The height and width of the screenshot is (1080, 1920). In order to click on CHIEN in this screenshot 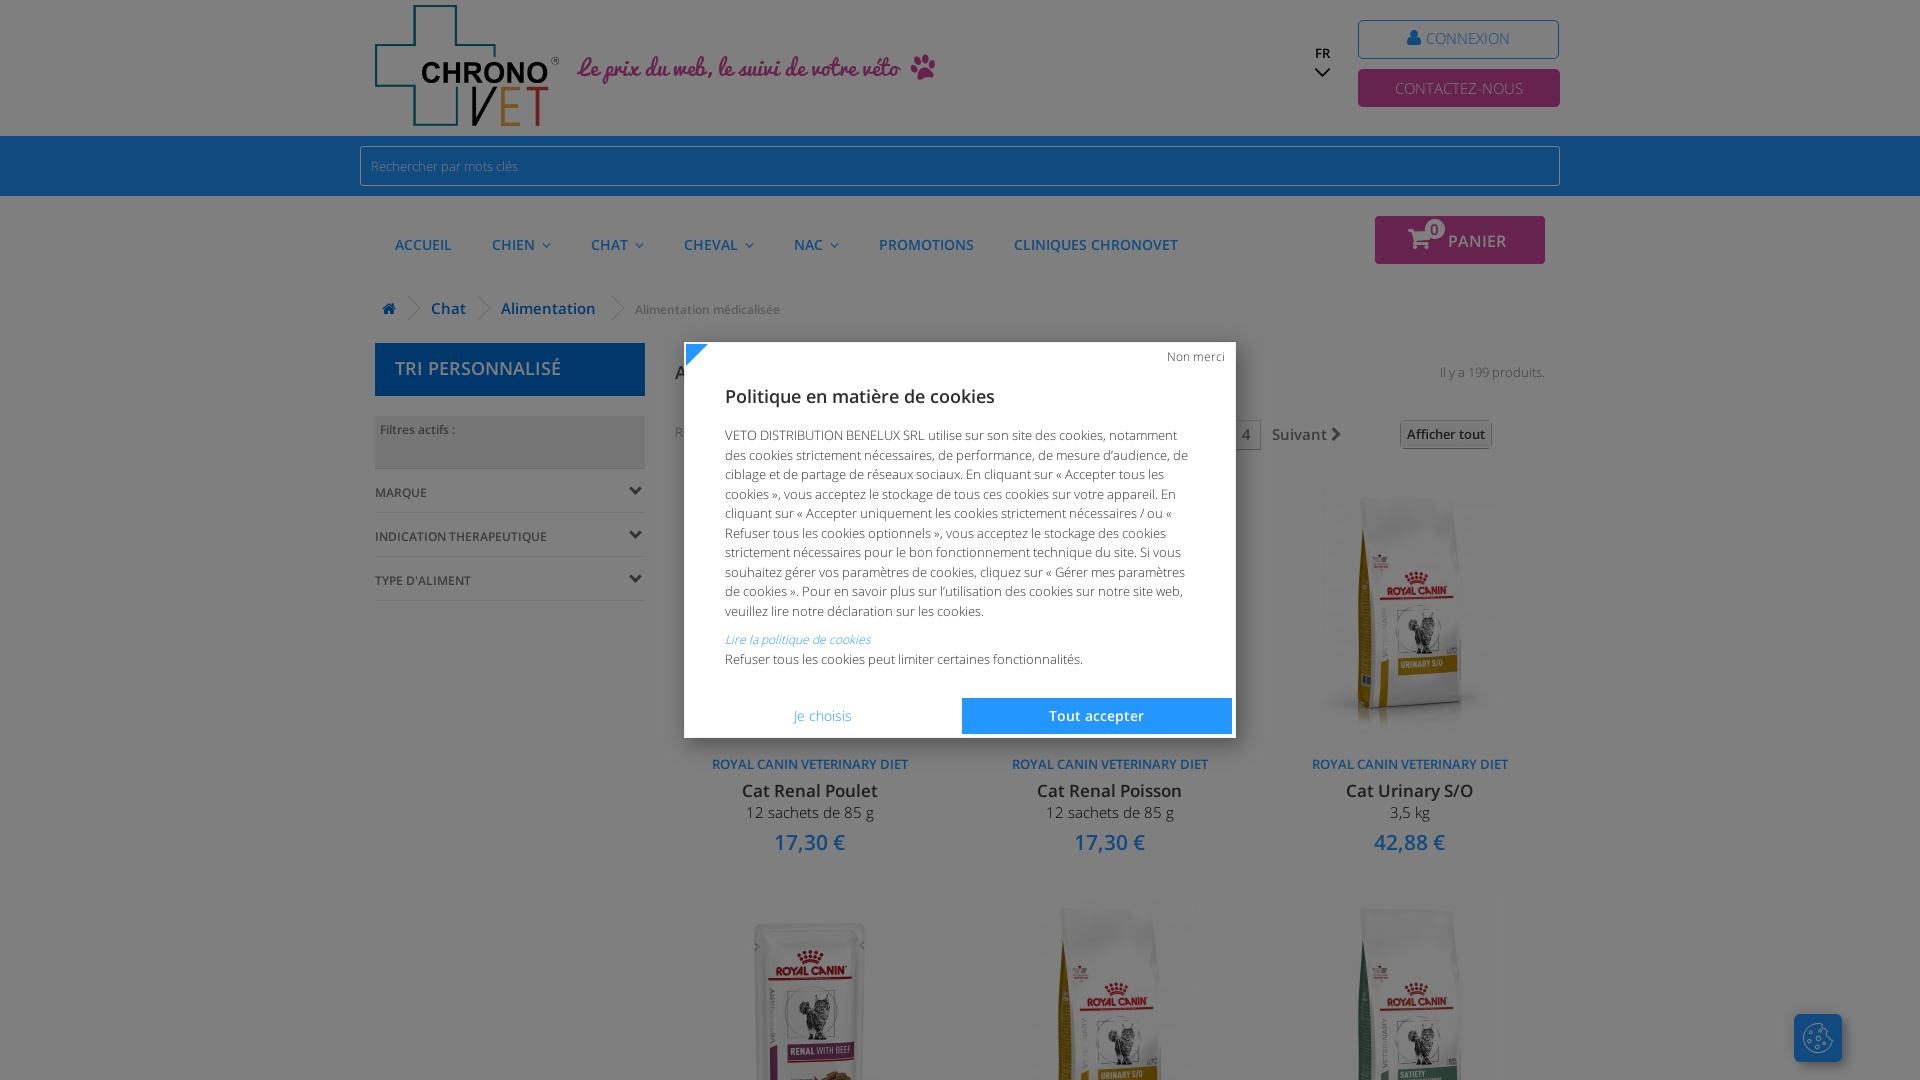, I will do `click(522, 244)`.